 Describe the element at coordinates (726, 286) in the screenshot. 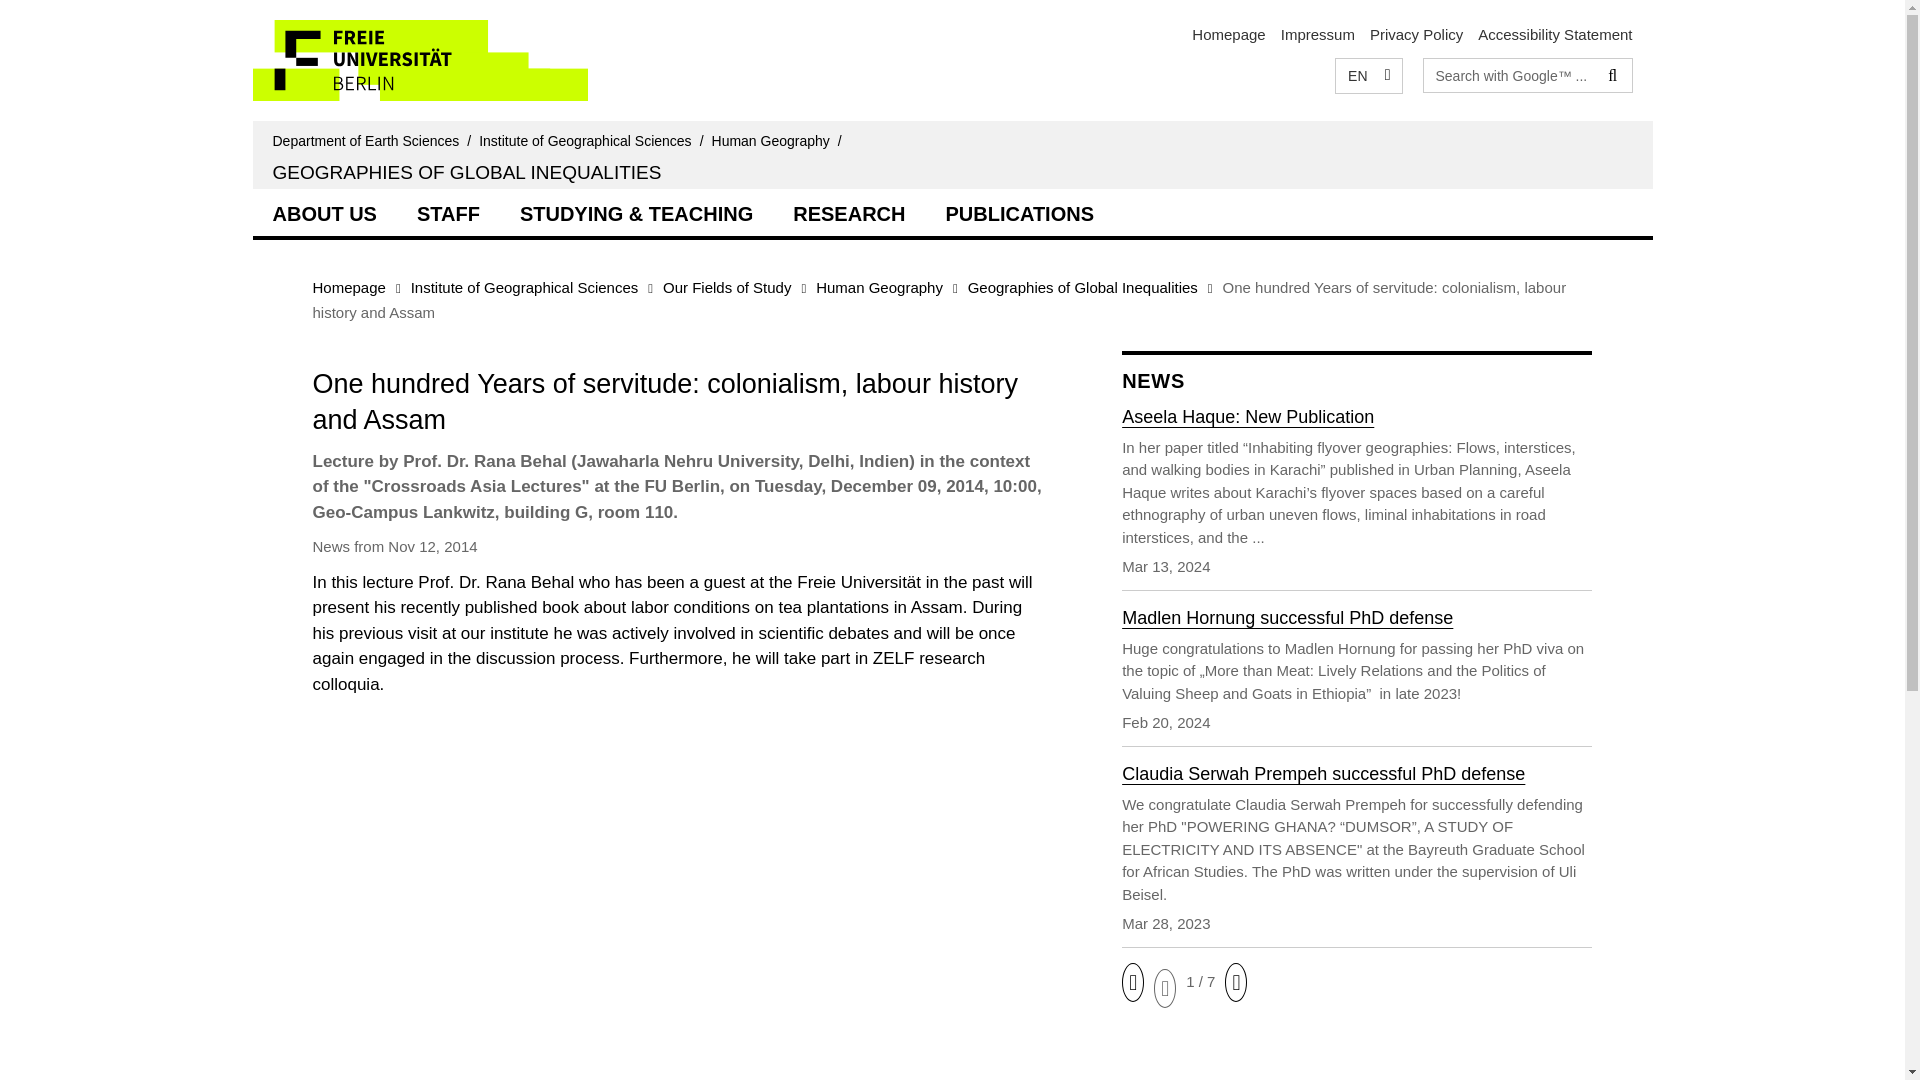

I see `Our Fields of Study` at that location.